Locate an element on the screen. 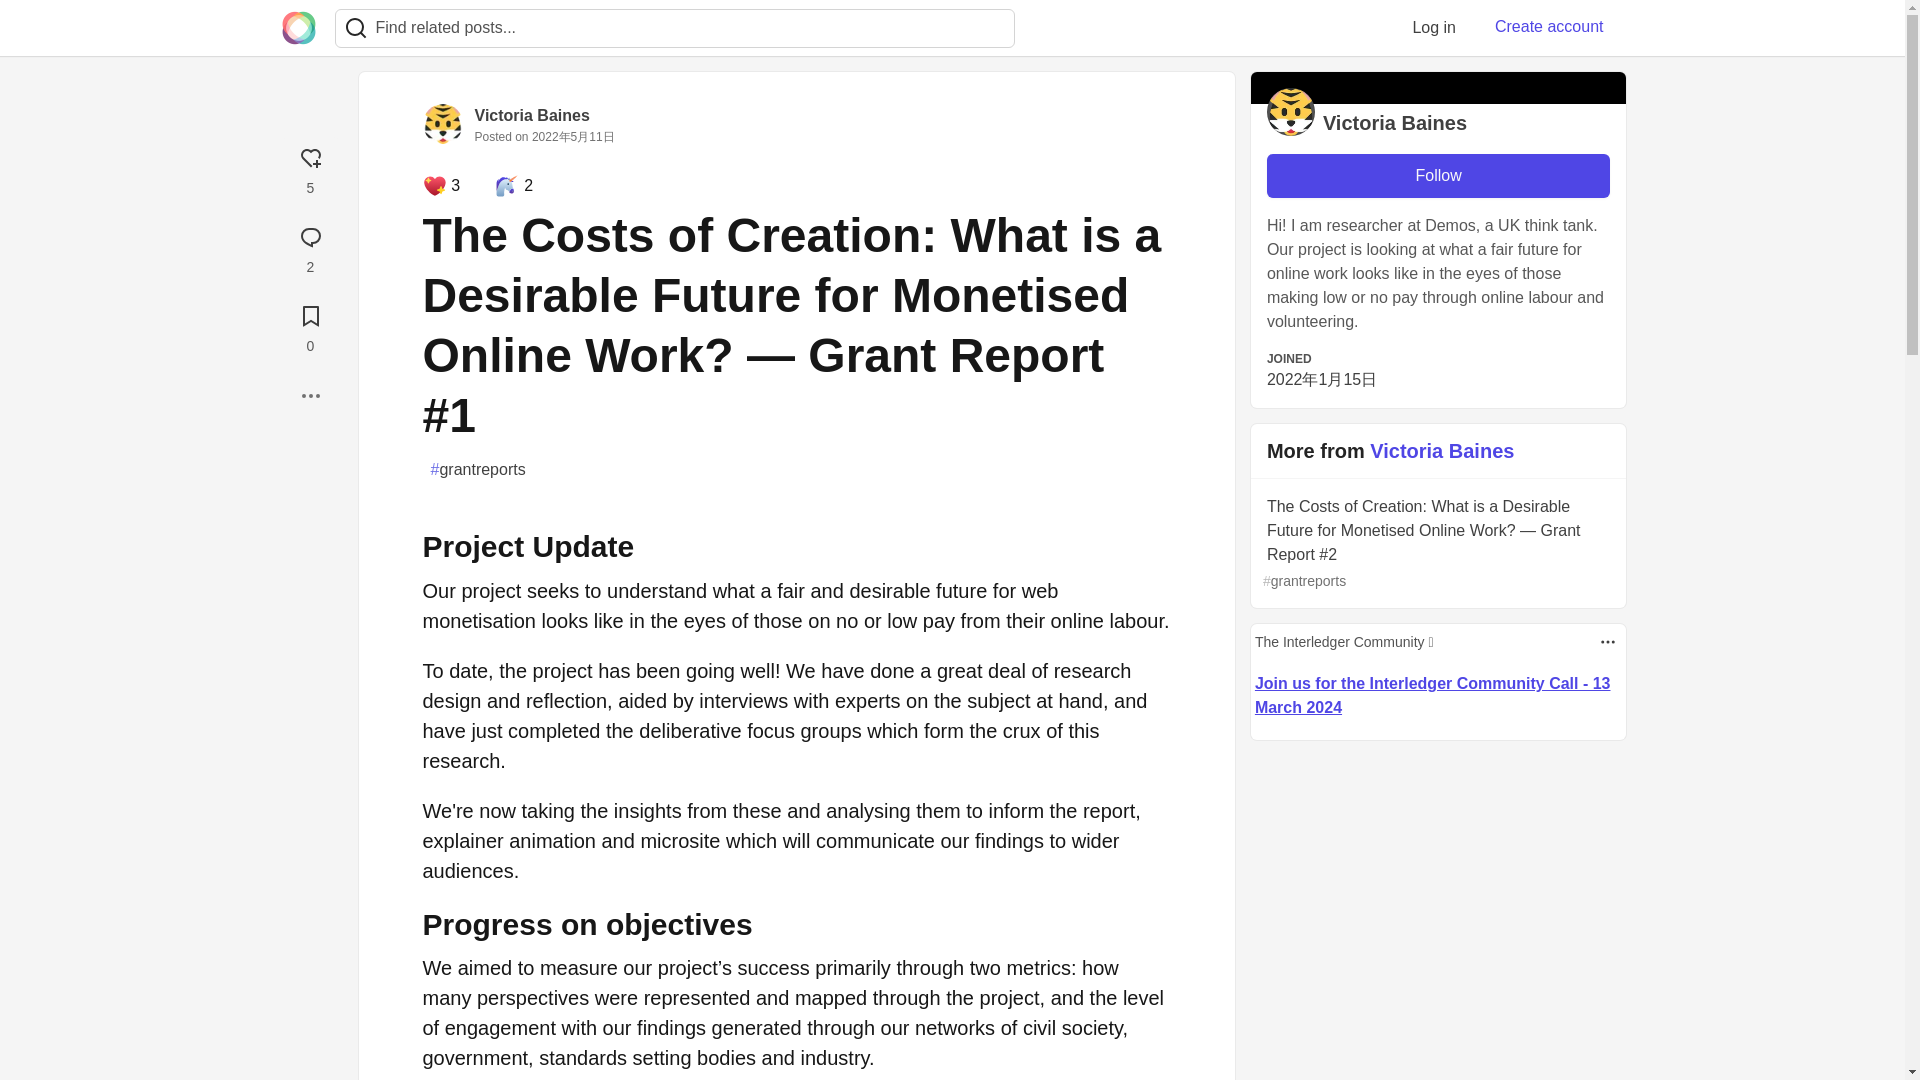 This screenshot has width=1920, height=1080. Dropdown menu is located at coordinates (1608, 642).